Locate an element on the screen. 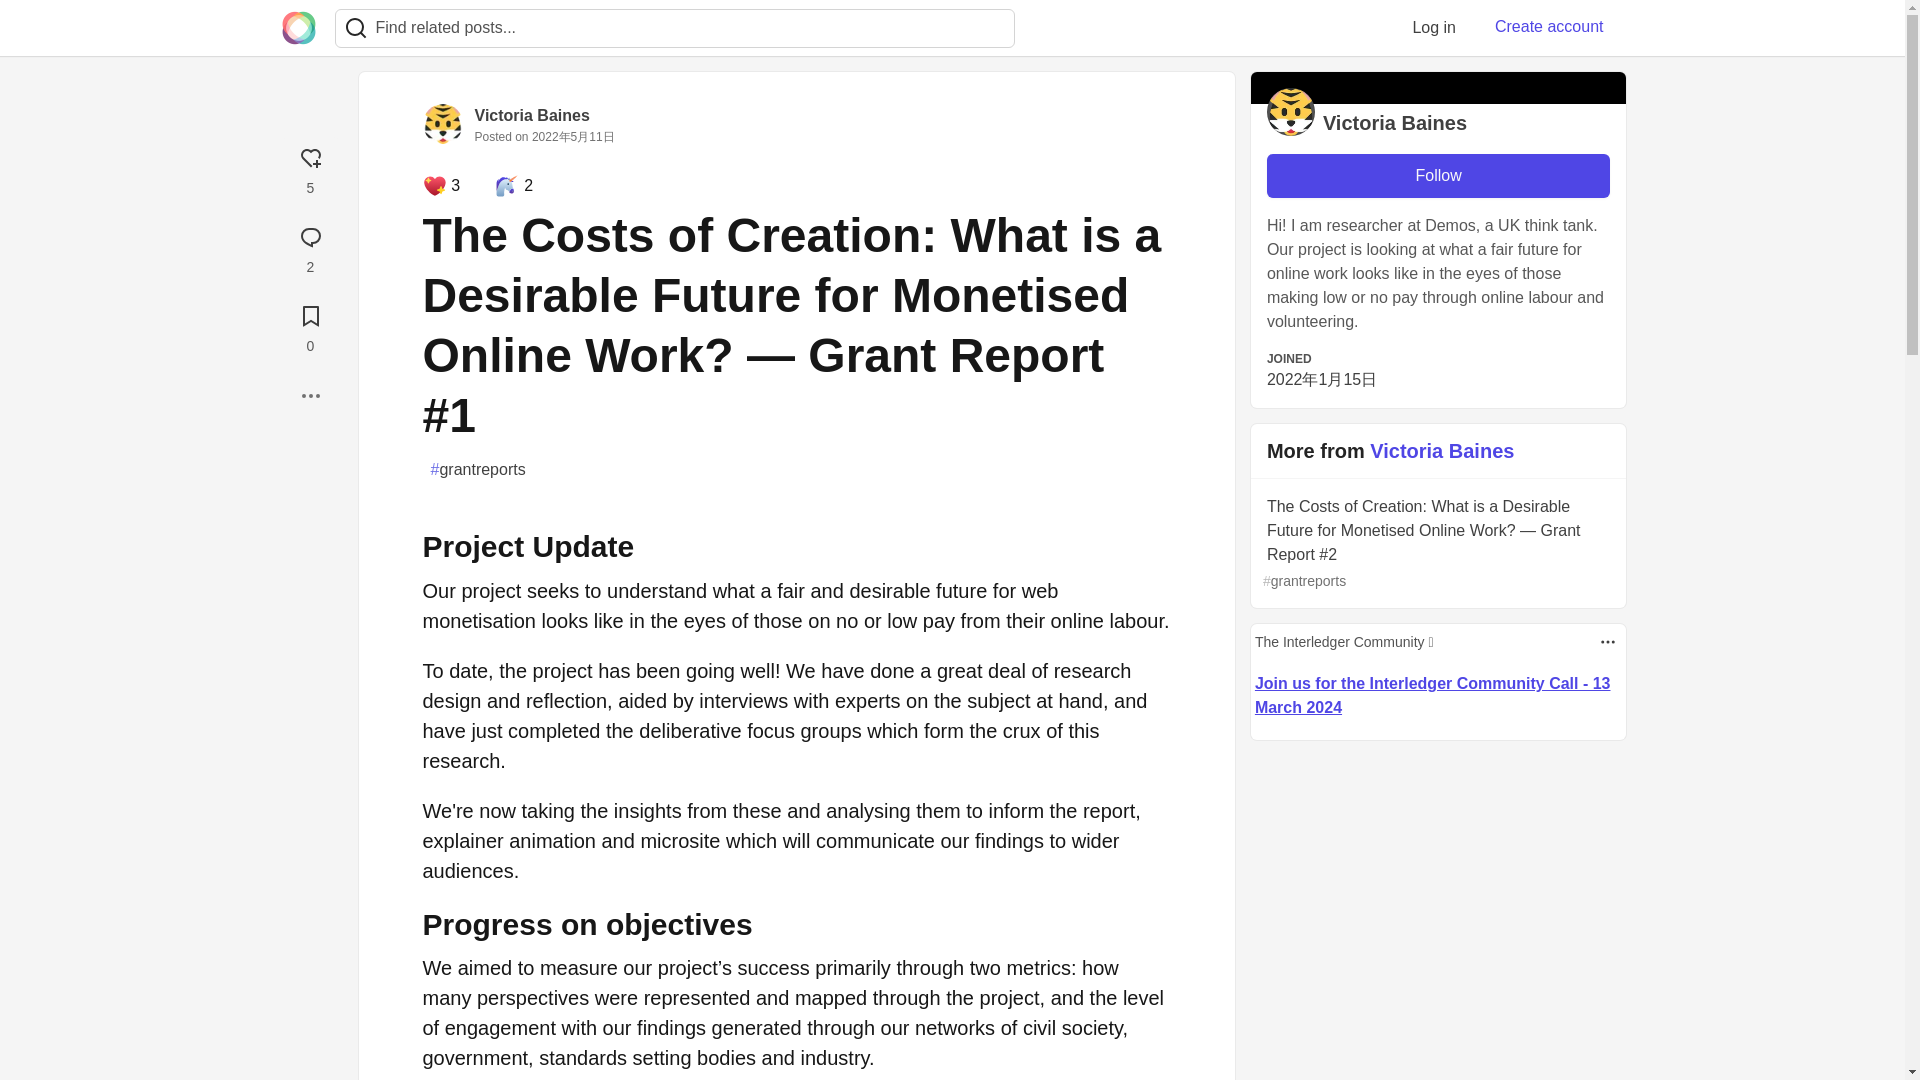 This screenshot has width=1920, height=1080. Dropdown menu is located at coordinates (1608, 642).